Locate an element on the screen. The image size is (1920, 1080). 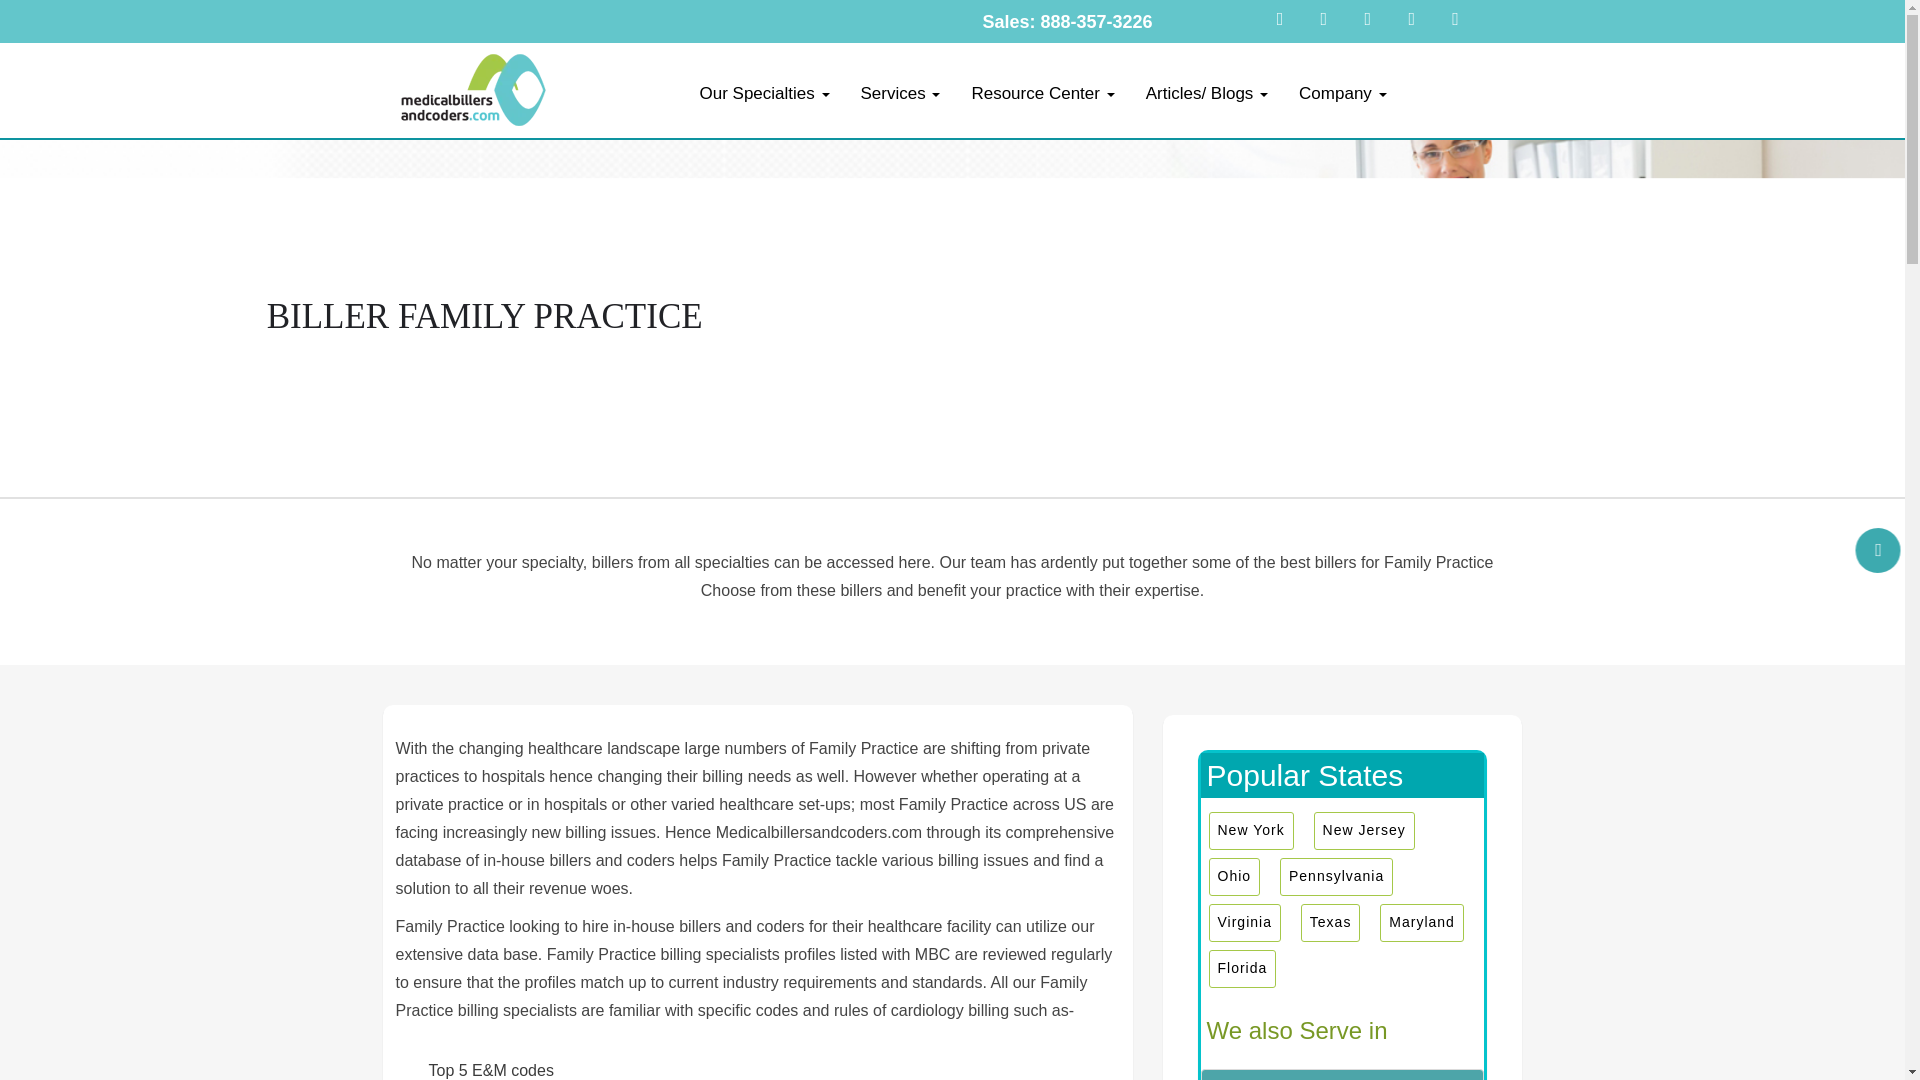
Our Specialties is located at coordinates (764, 94).